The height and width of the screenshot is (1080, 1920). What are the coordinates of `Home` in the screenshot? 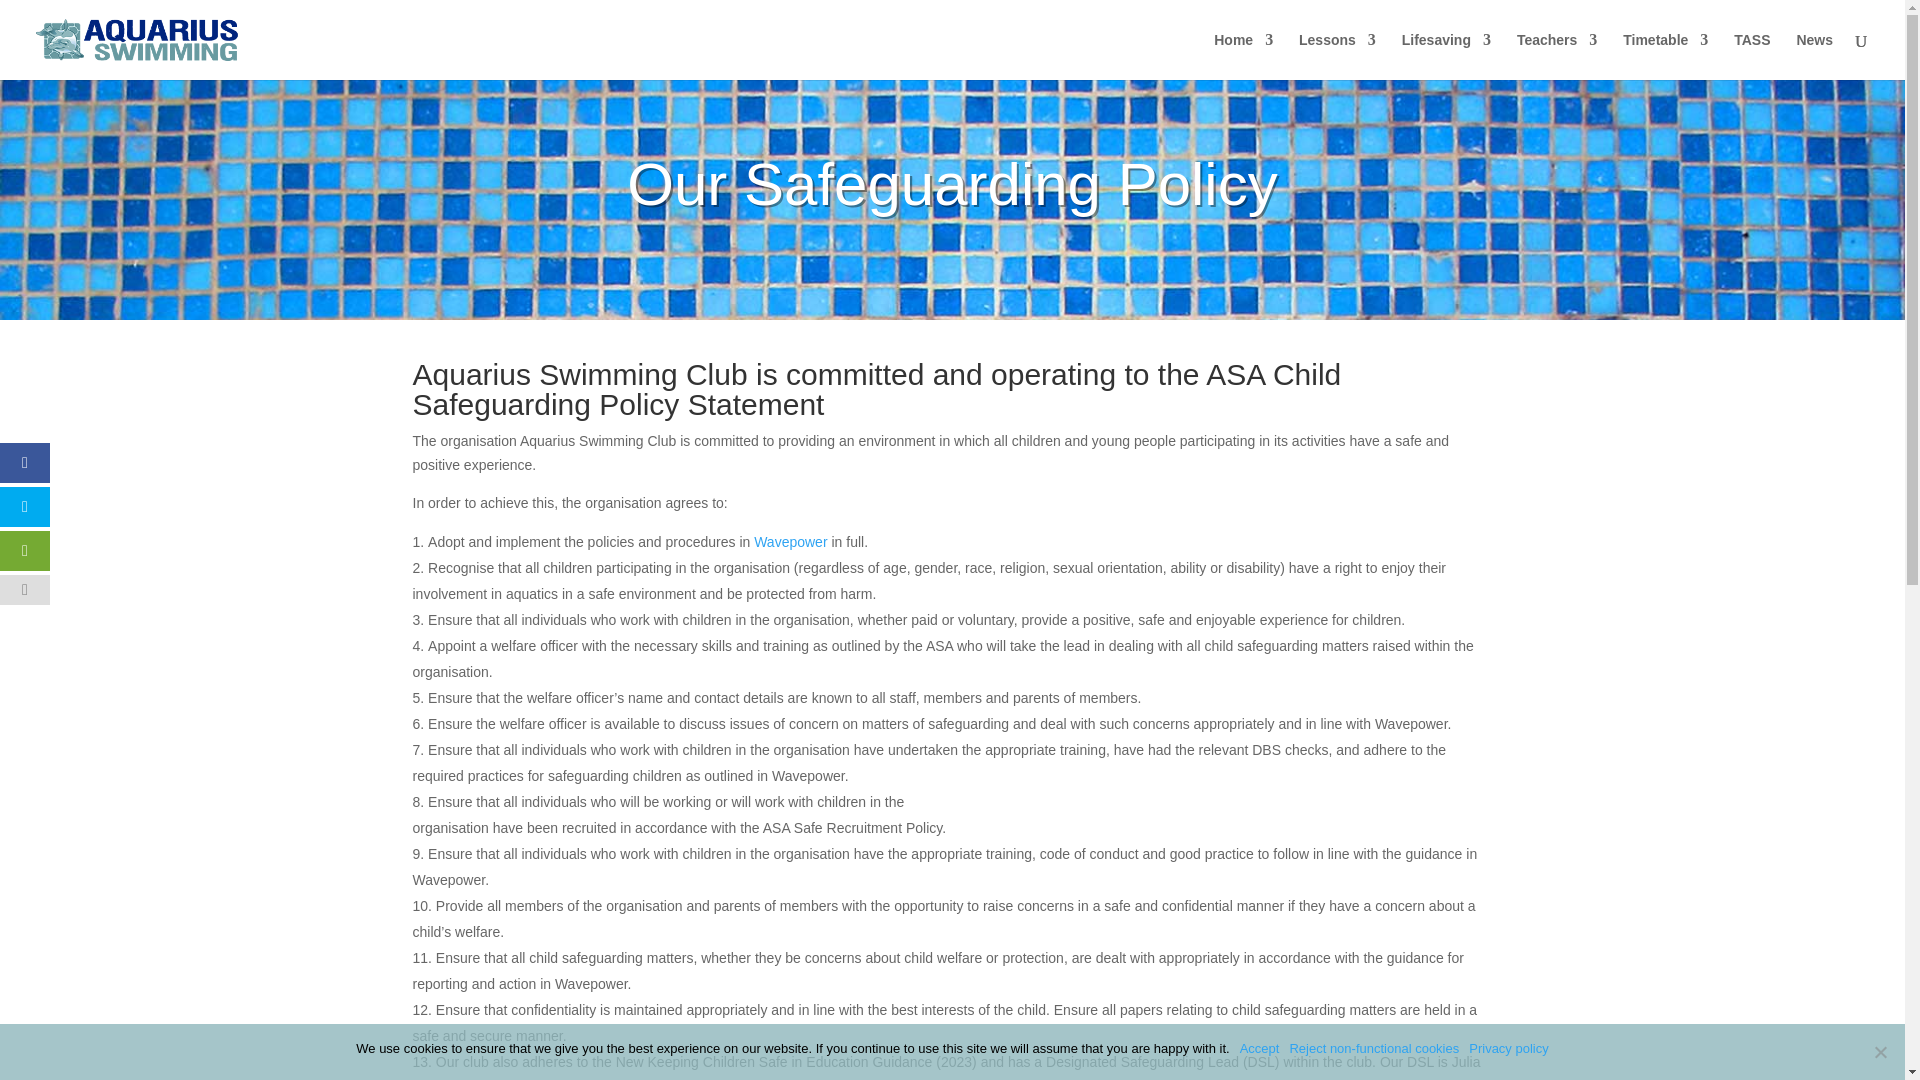 It's located at (1242, 56).